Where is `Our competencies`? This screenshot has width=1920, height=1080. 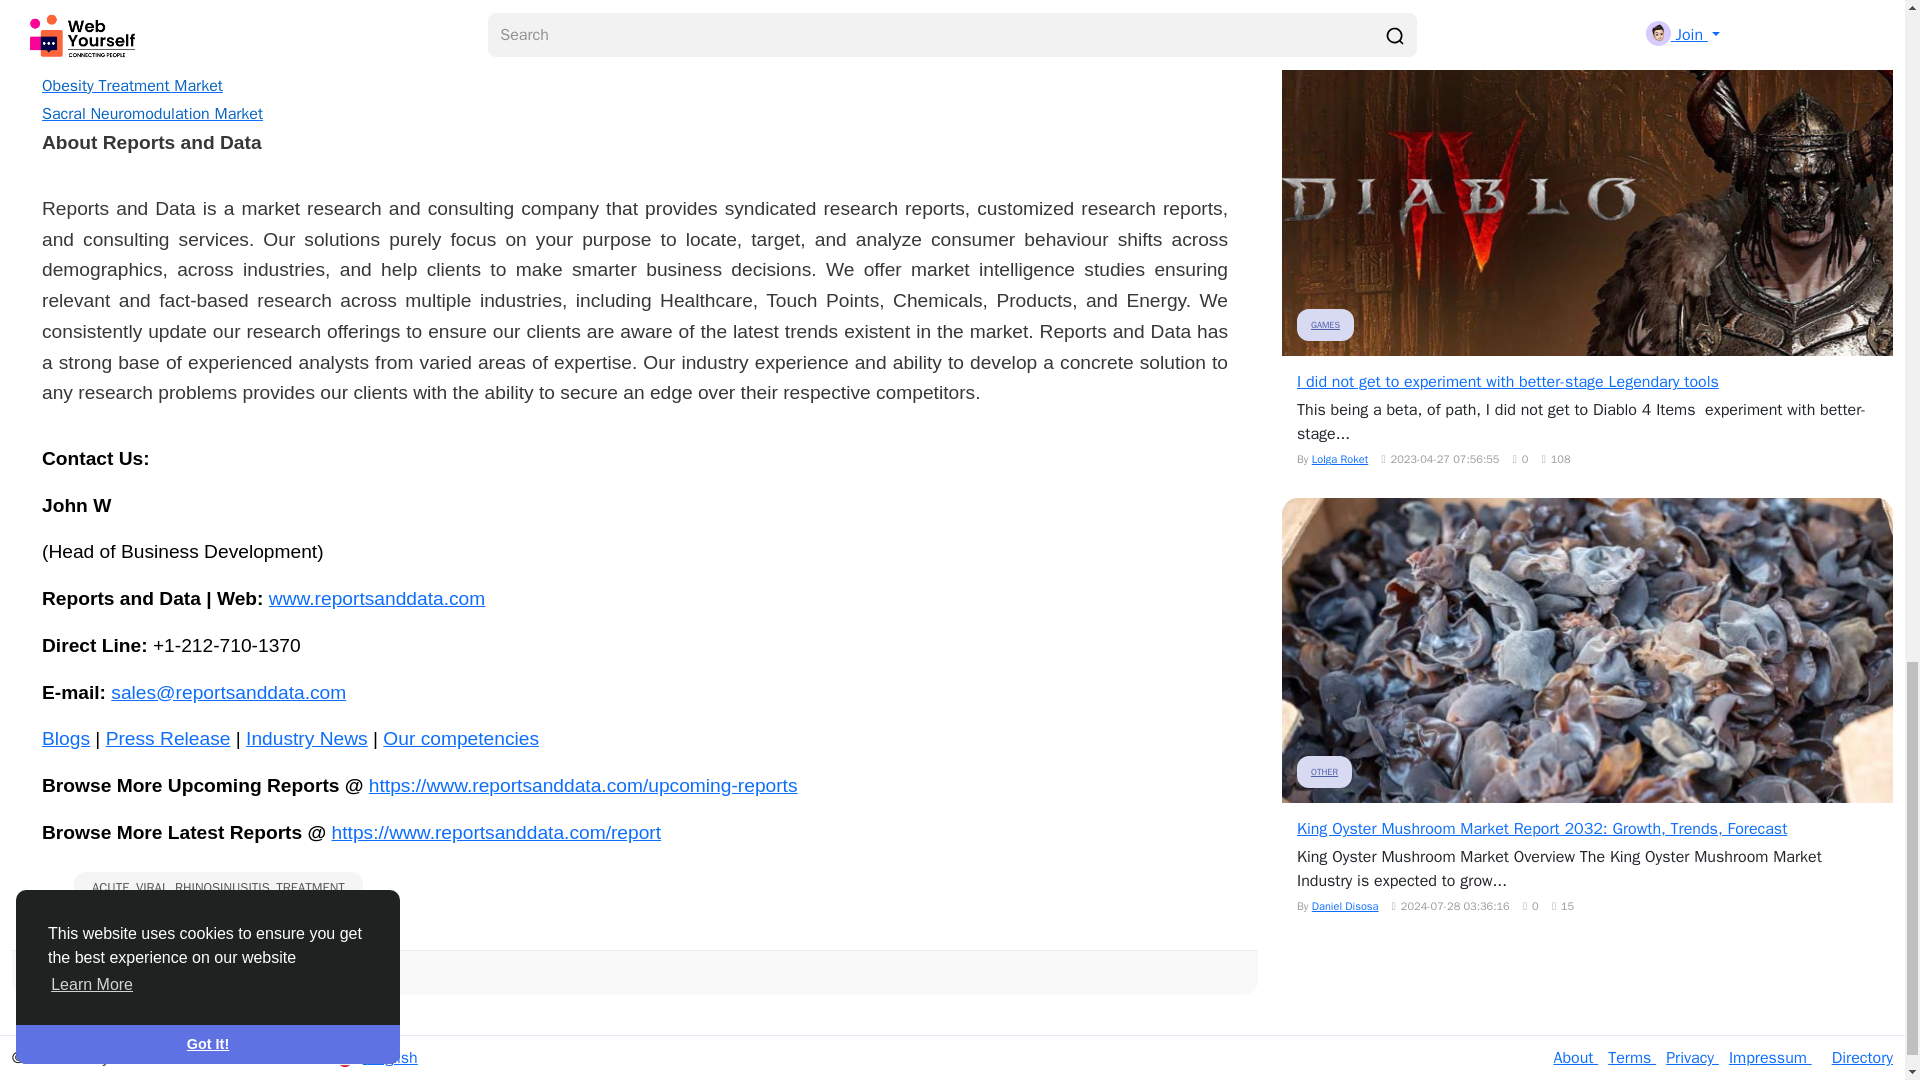
Our competencies is located at coordinates (460, 738).